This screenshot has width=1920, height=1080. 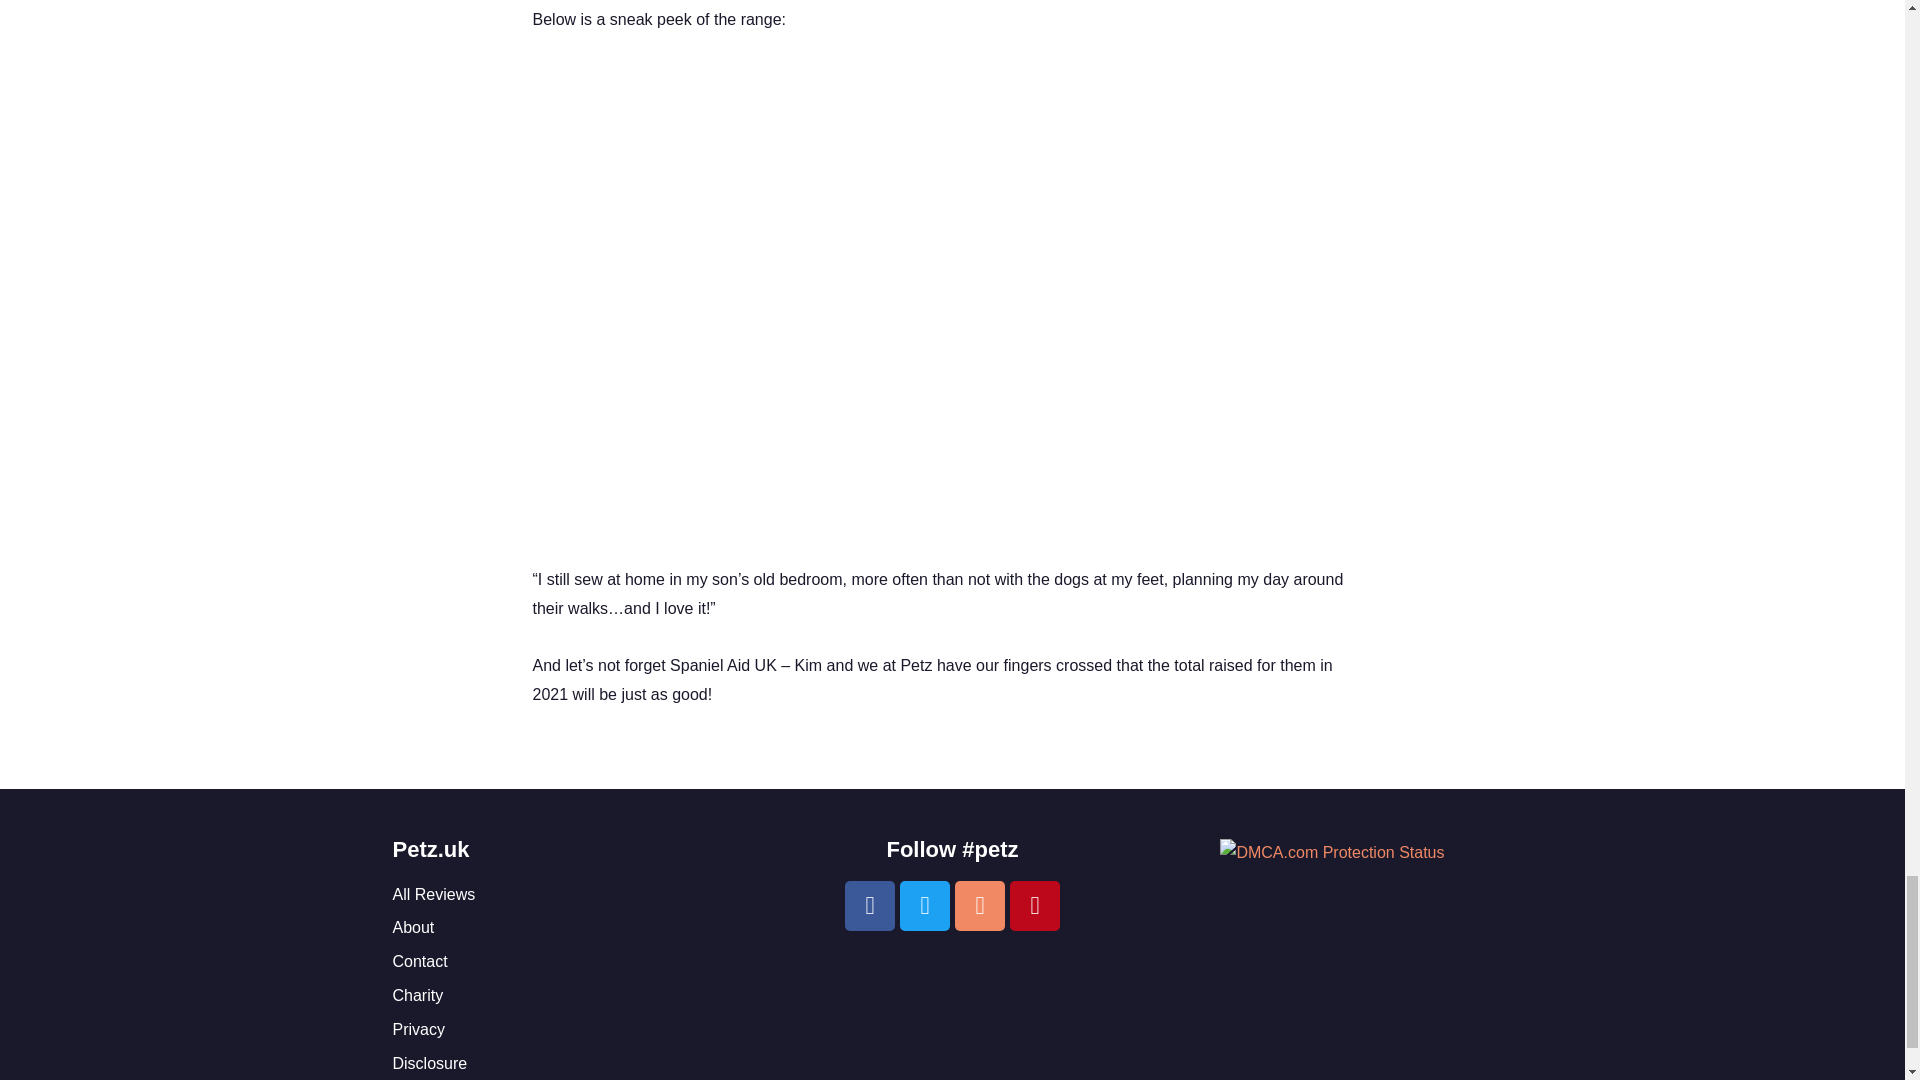 What do you see at coordinates (572, 1064) in the screenshot?
I see `Disclosure` at bounding box center [572, 1064].